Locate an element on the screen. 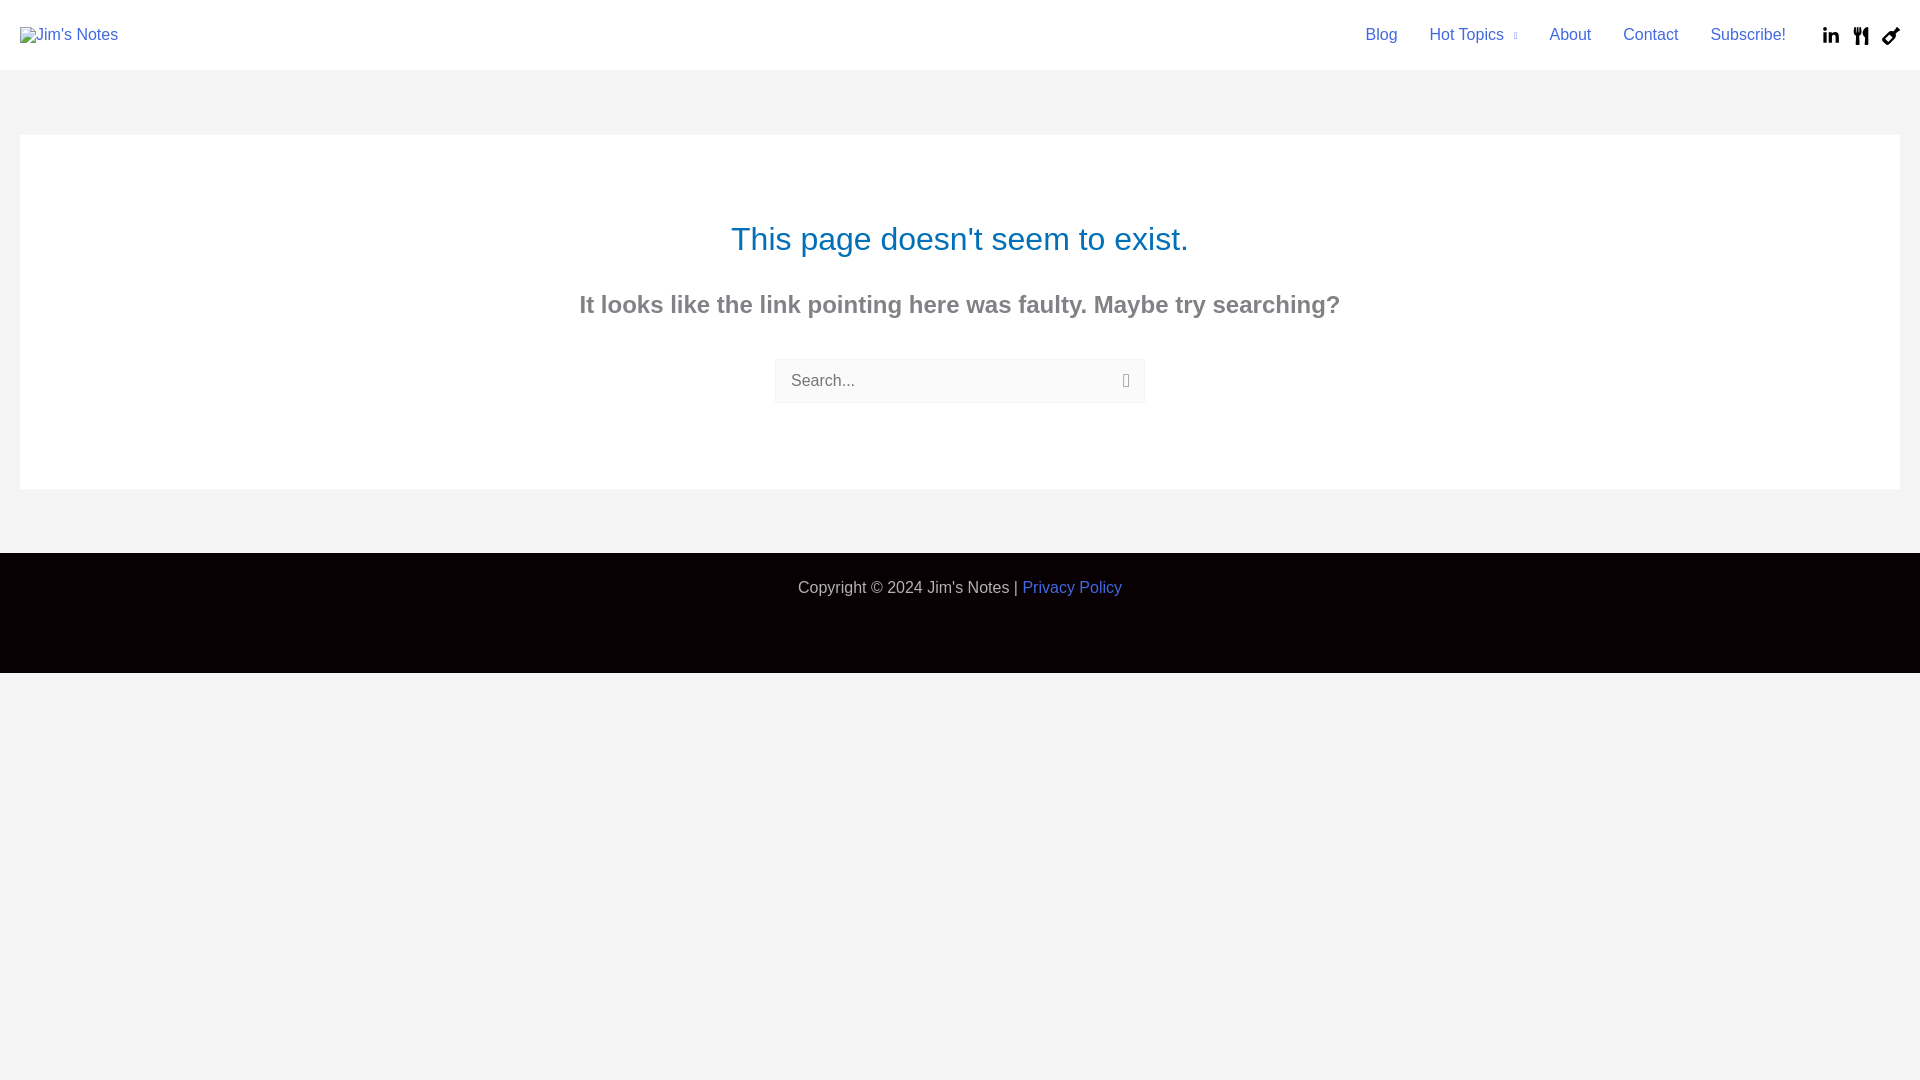  Hot Topics is located at coordinates (1474, 35).